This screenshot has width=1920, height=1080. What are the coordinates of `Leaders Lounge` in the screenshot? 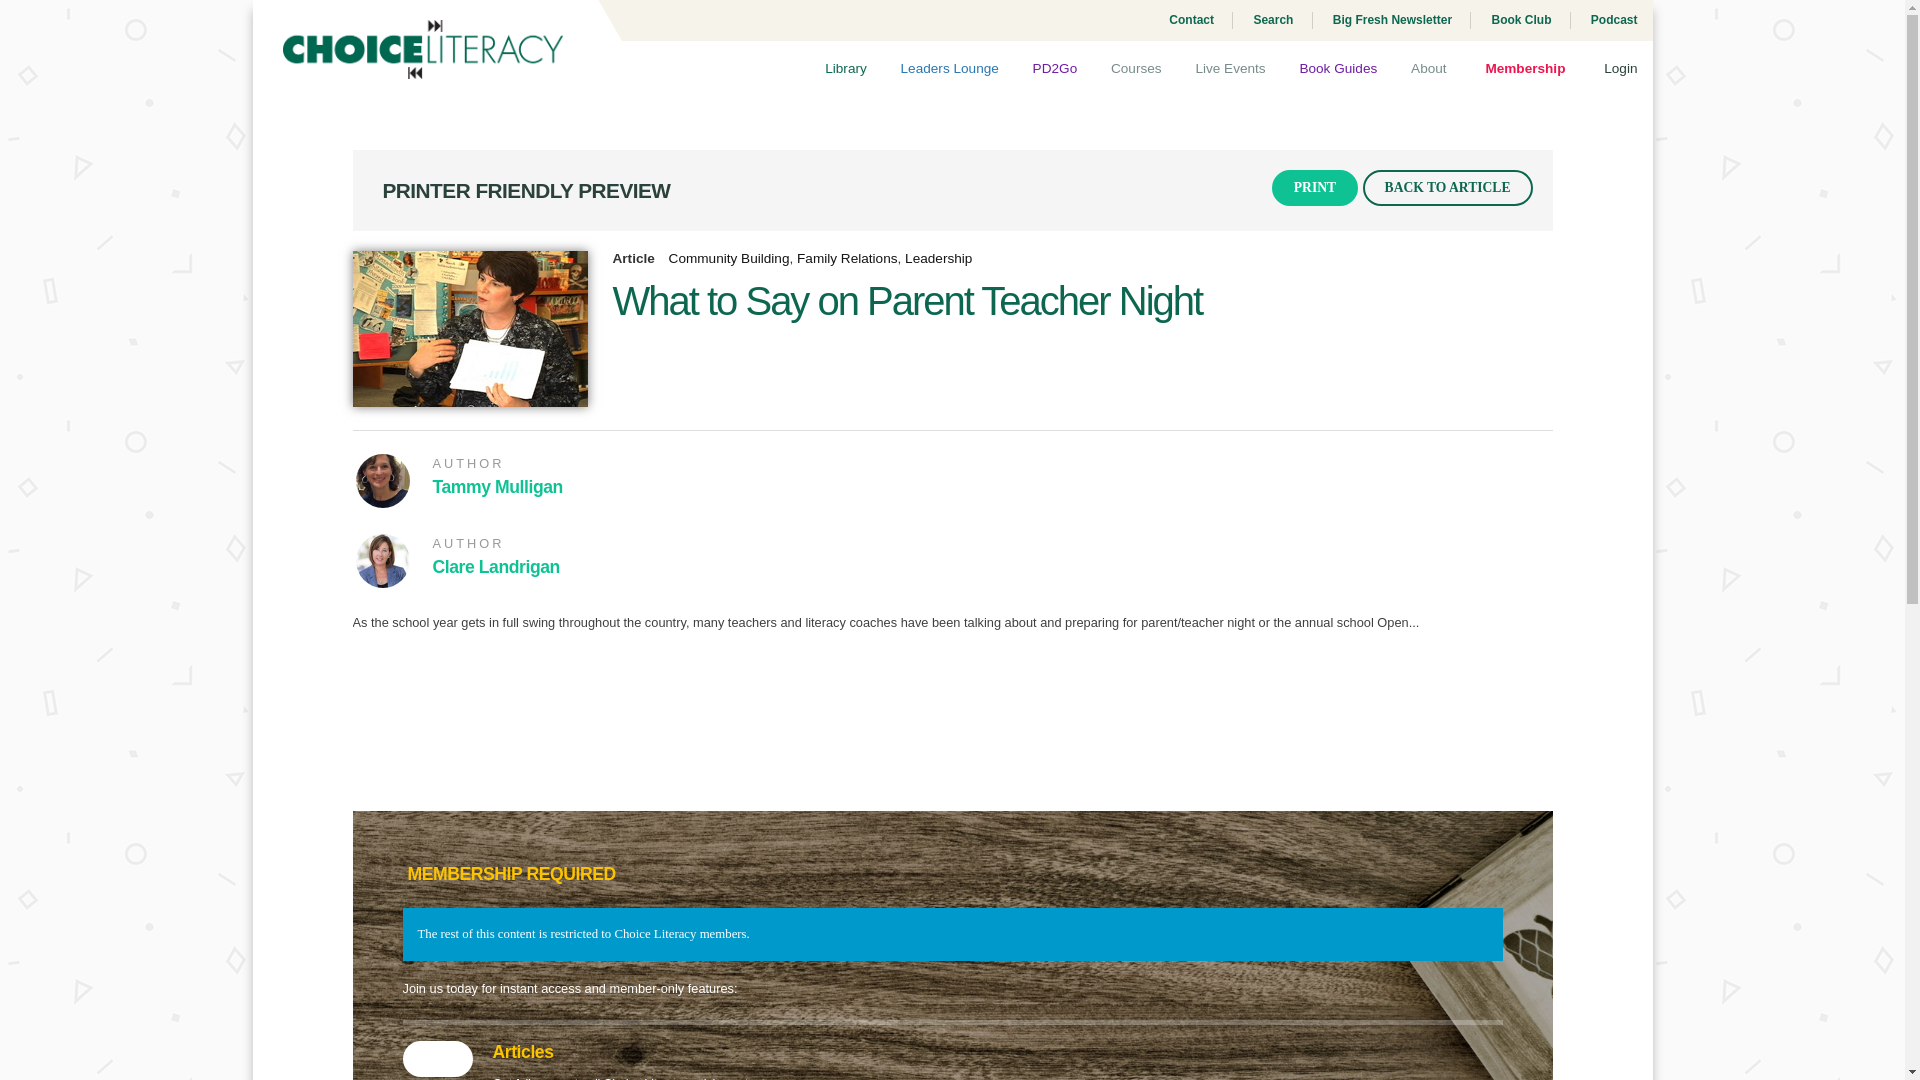 It's located at (949, 71).